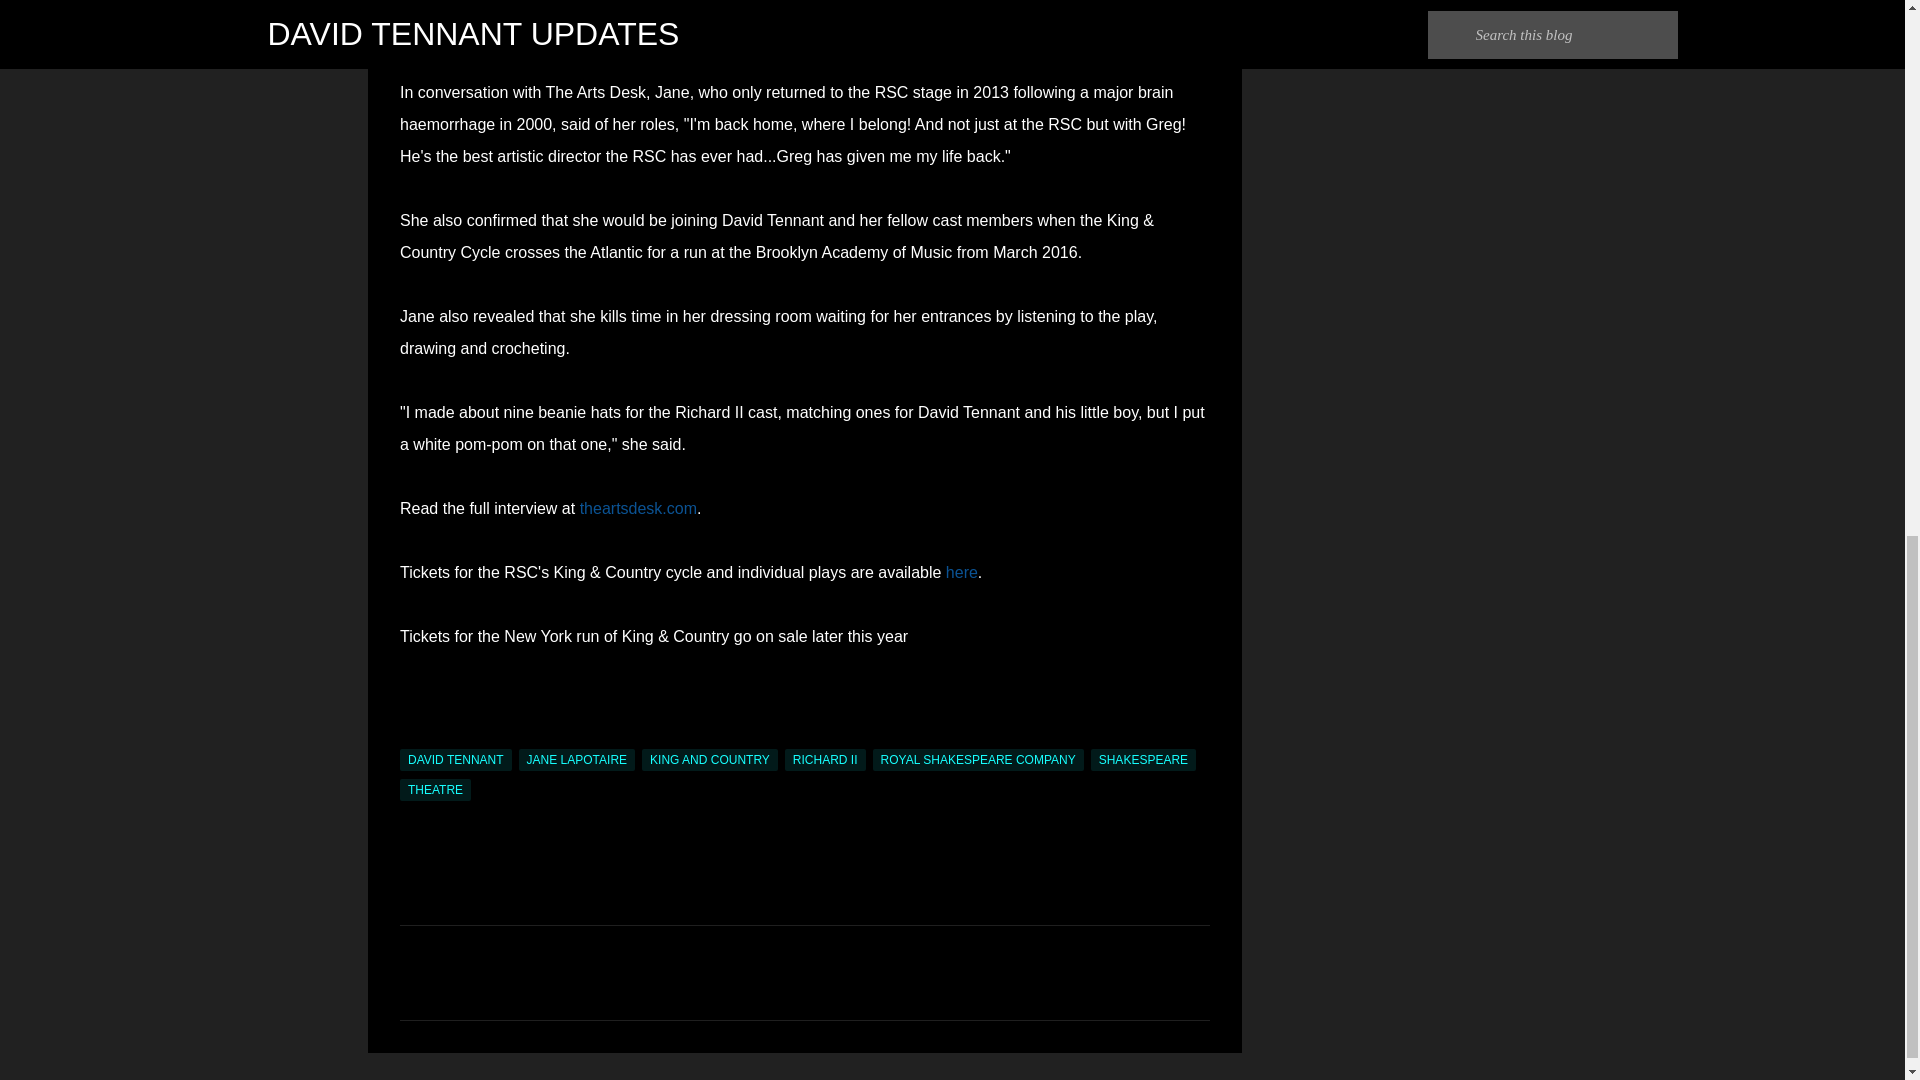 This screenshot has width=1920, height=1080. What do you see at coordinates (1143, 760) in the screenshot?
I see `SHAKESPEARE` at bounding box center [1143, 760].